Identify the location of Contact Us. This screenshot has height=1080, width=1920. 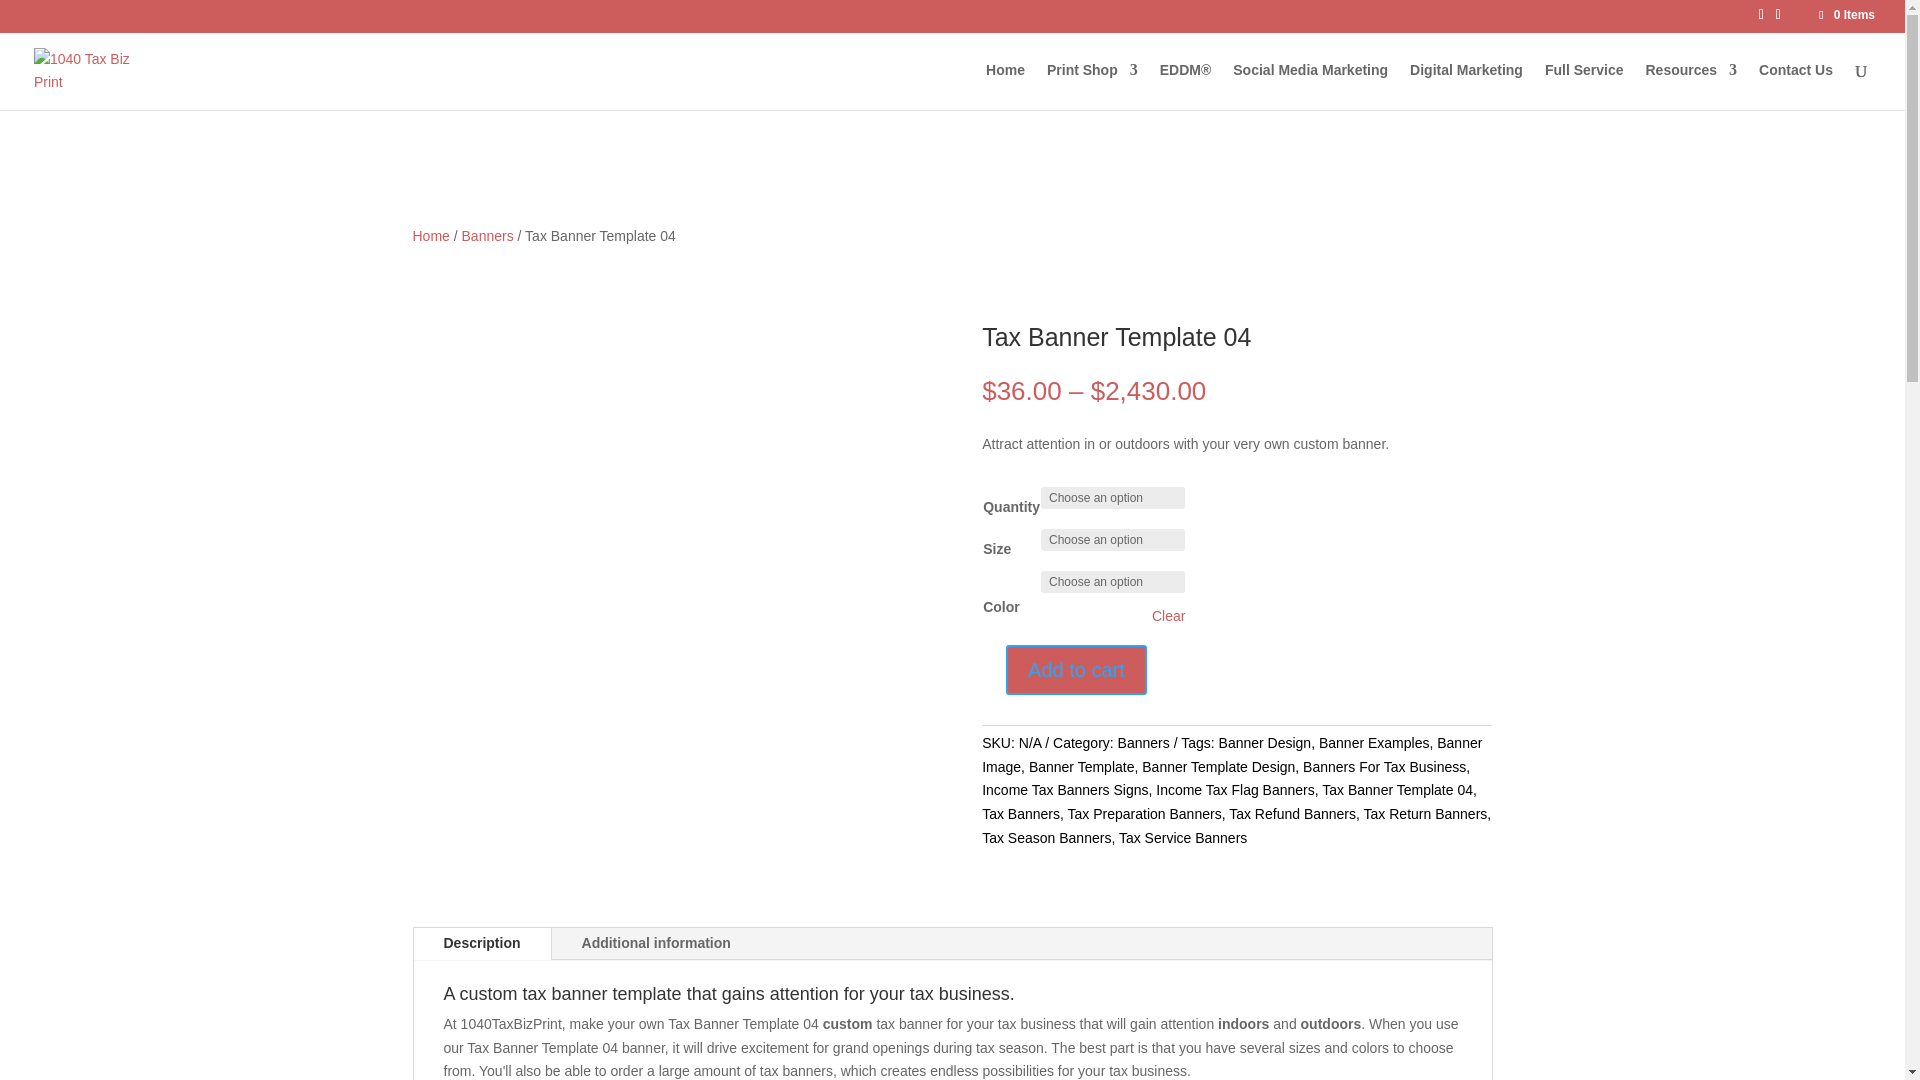
(1796, 86).